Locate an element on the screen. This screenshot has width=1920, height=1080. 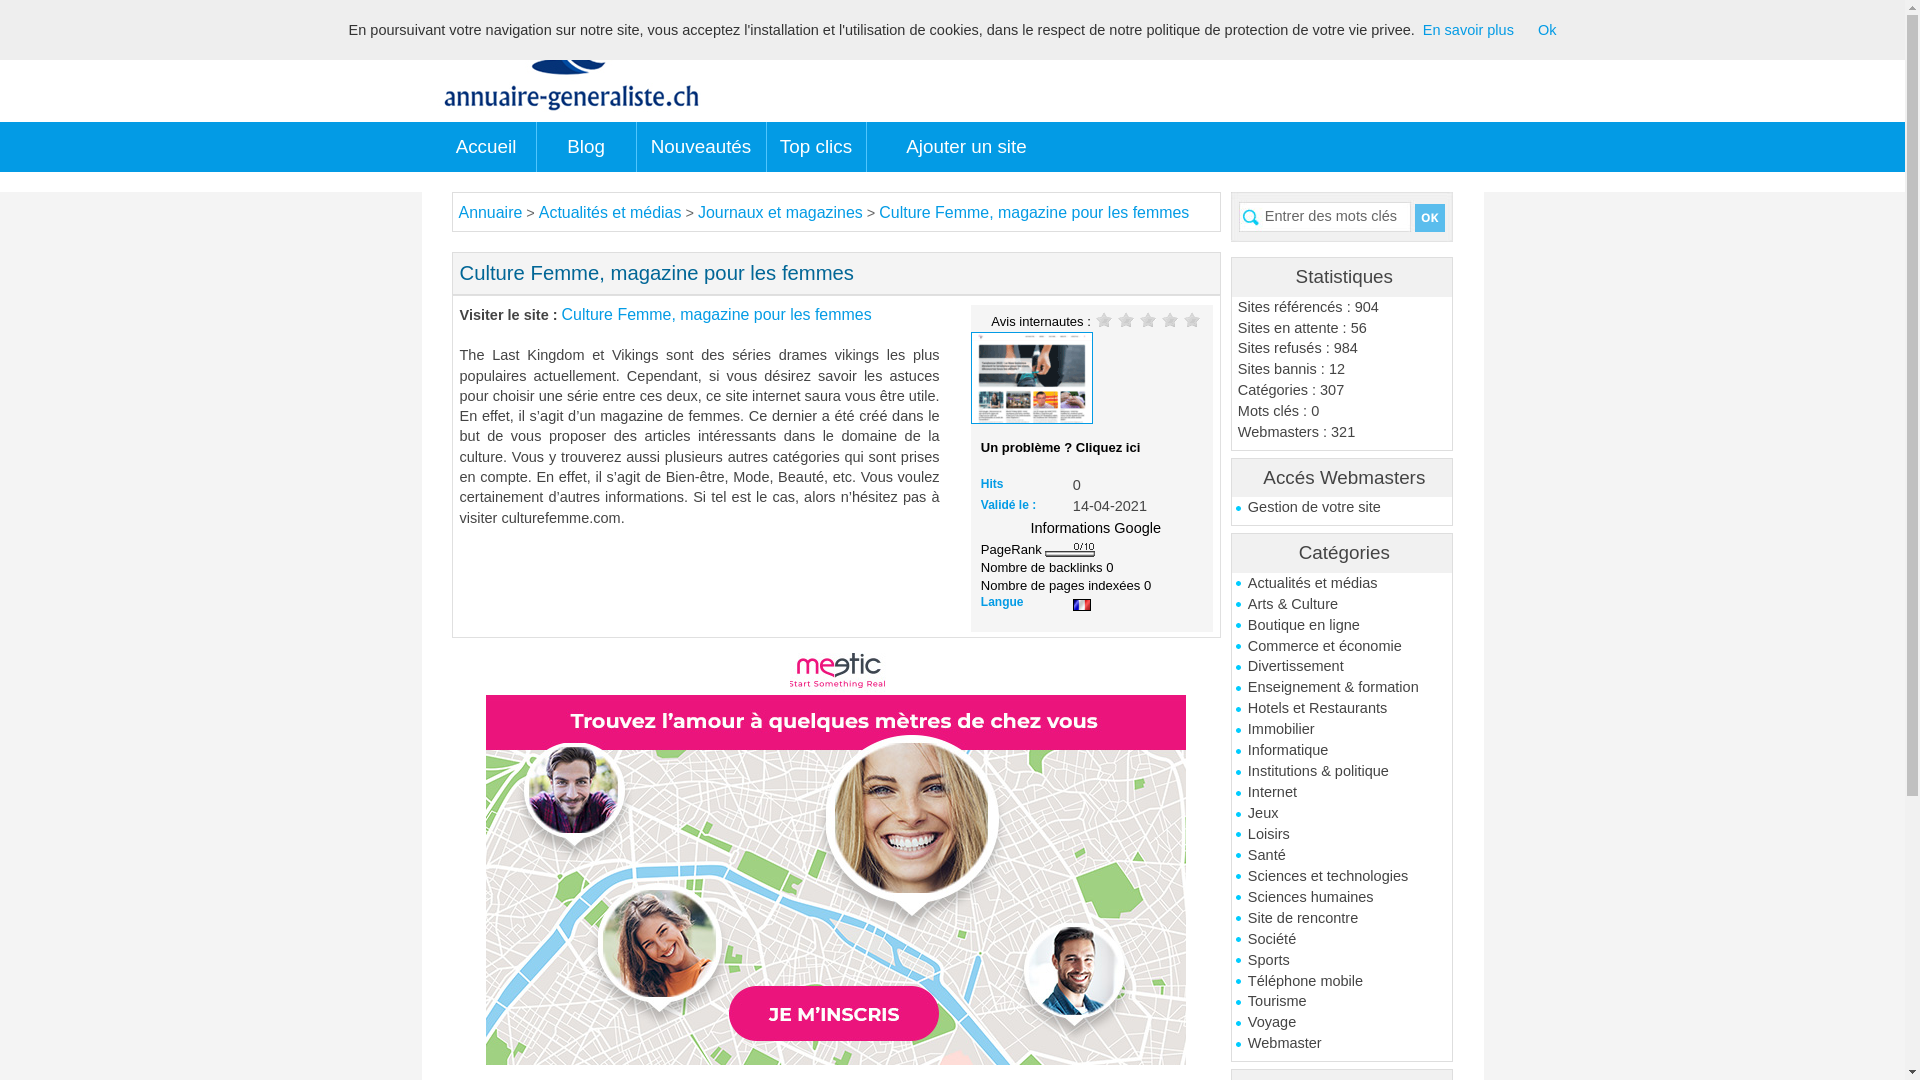
Sciences humaines is located at coordinates (1342, 898).